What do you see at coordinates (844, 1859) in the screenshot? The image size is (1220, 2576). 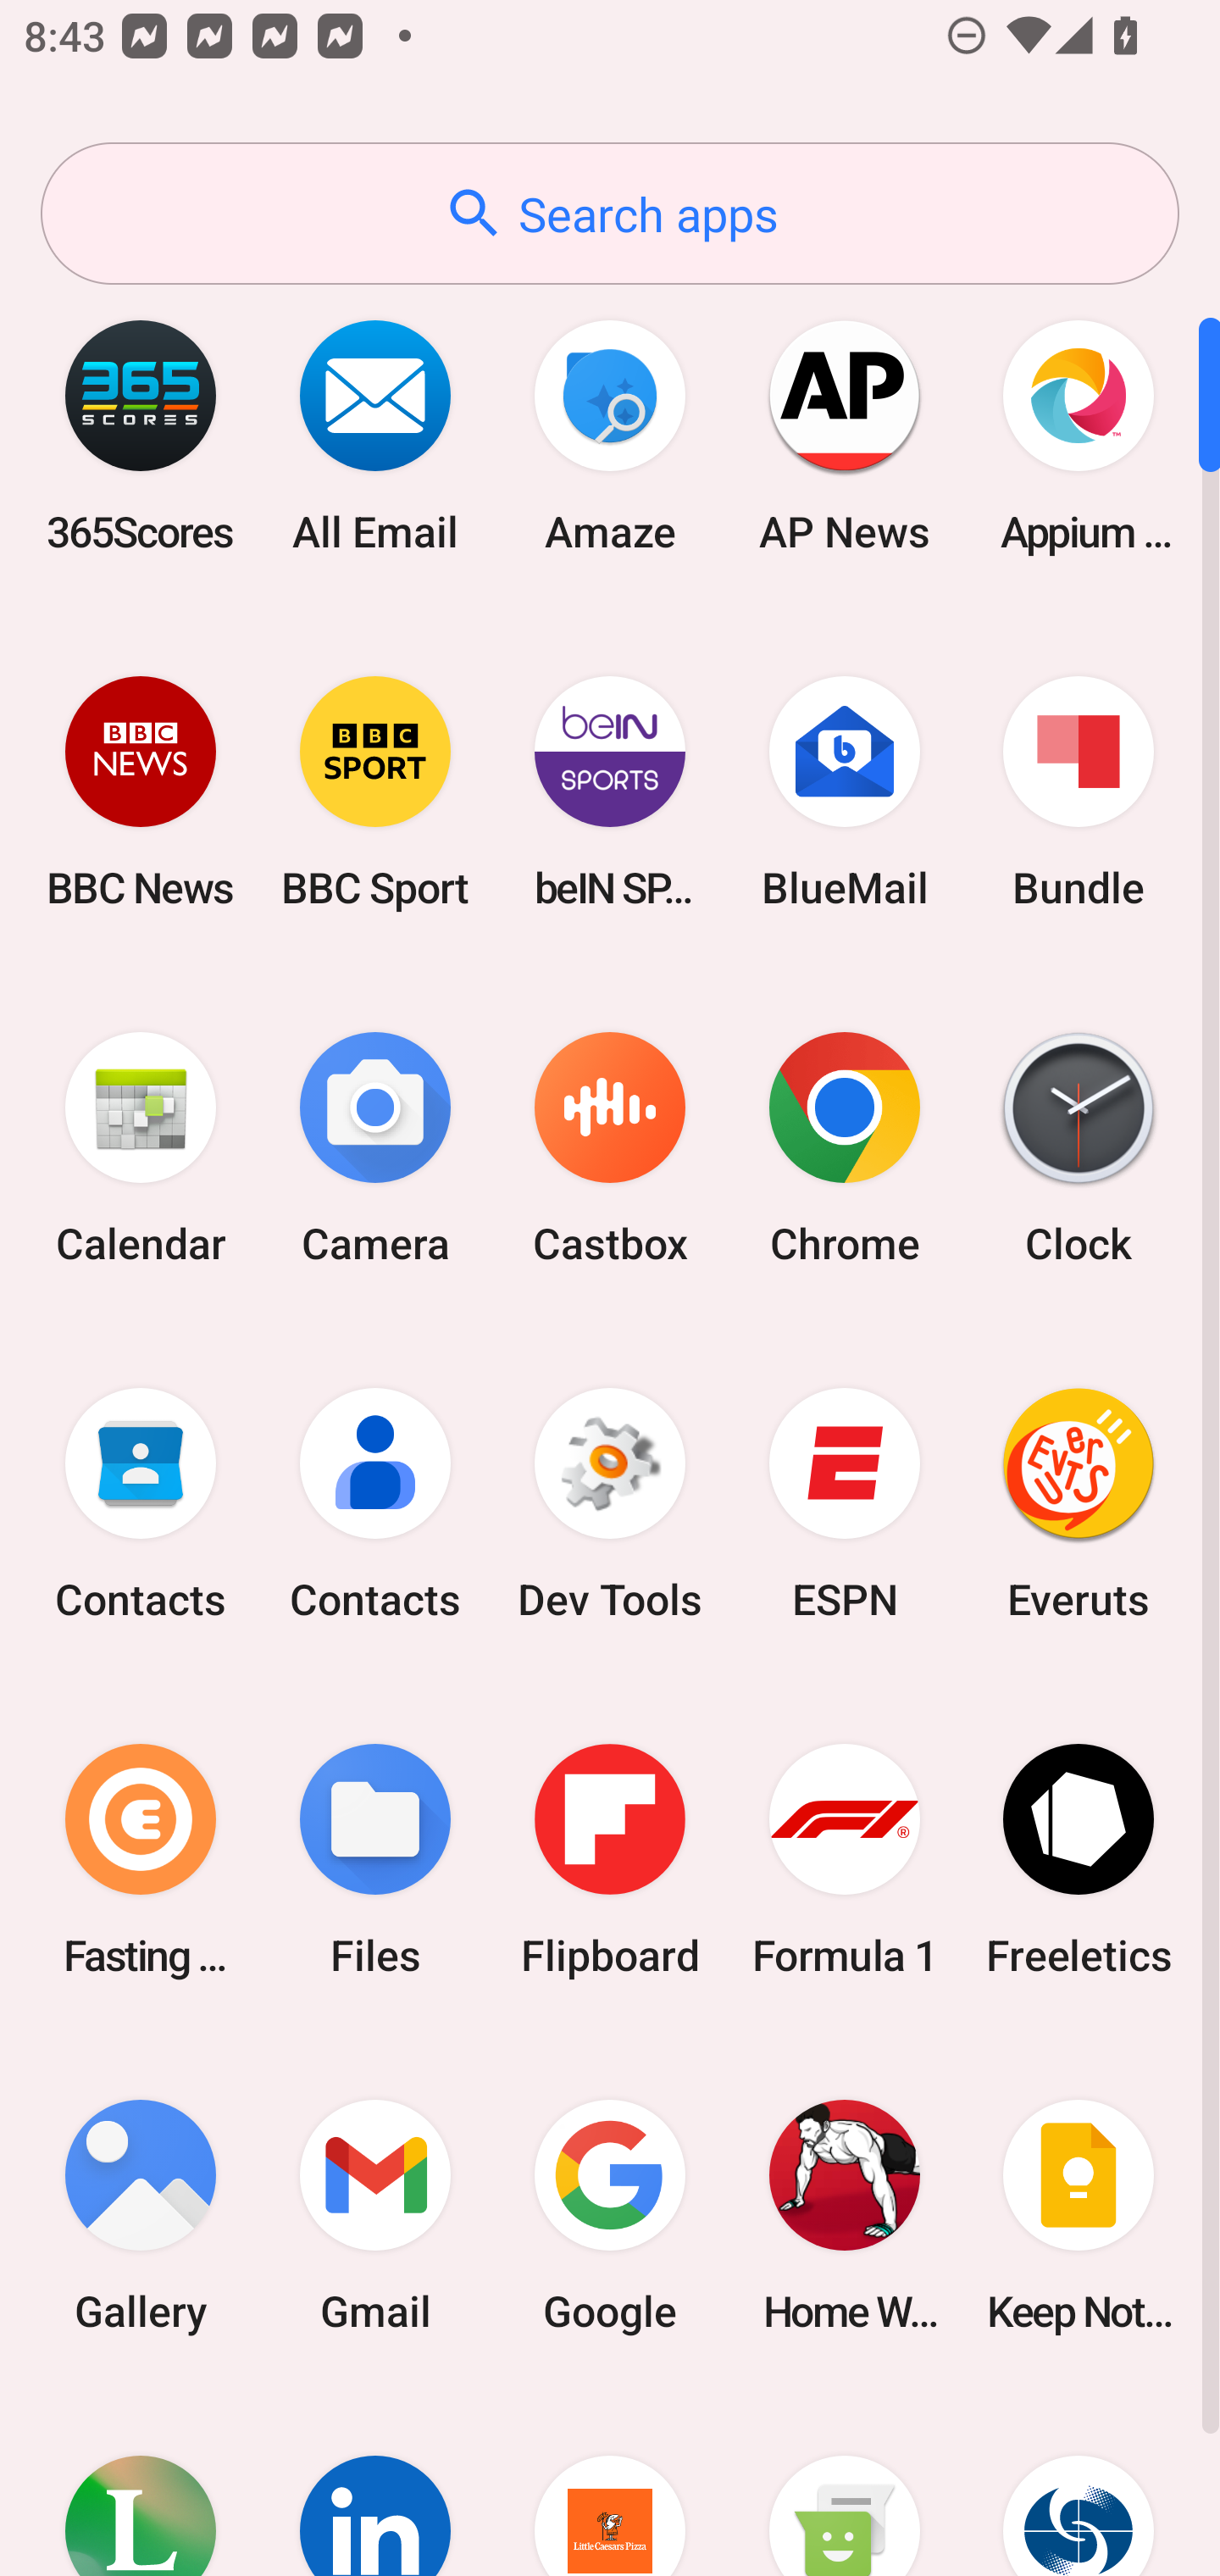 I see `Formula 1` at bounding box center [844, 1859].